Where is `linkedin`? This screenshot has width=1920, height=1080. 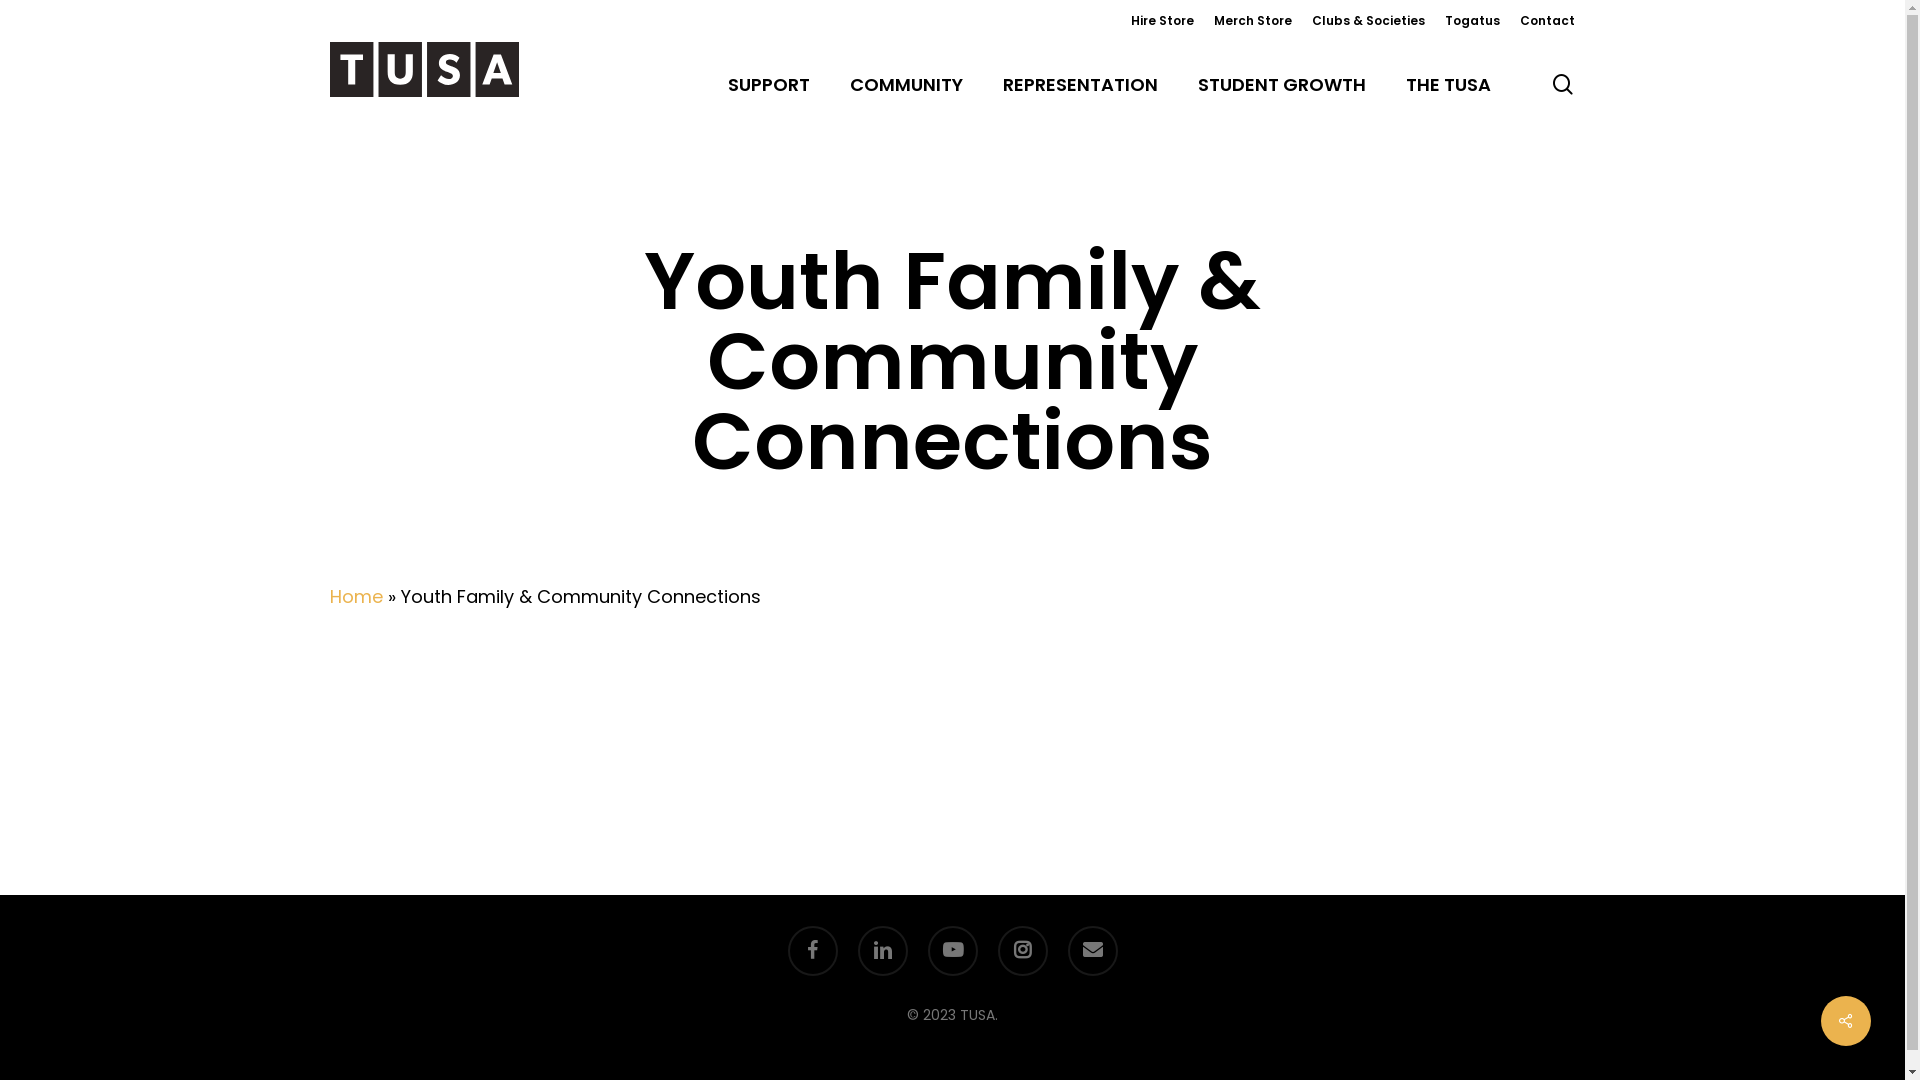 linkedin is located at coordinates (883, 951).